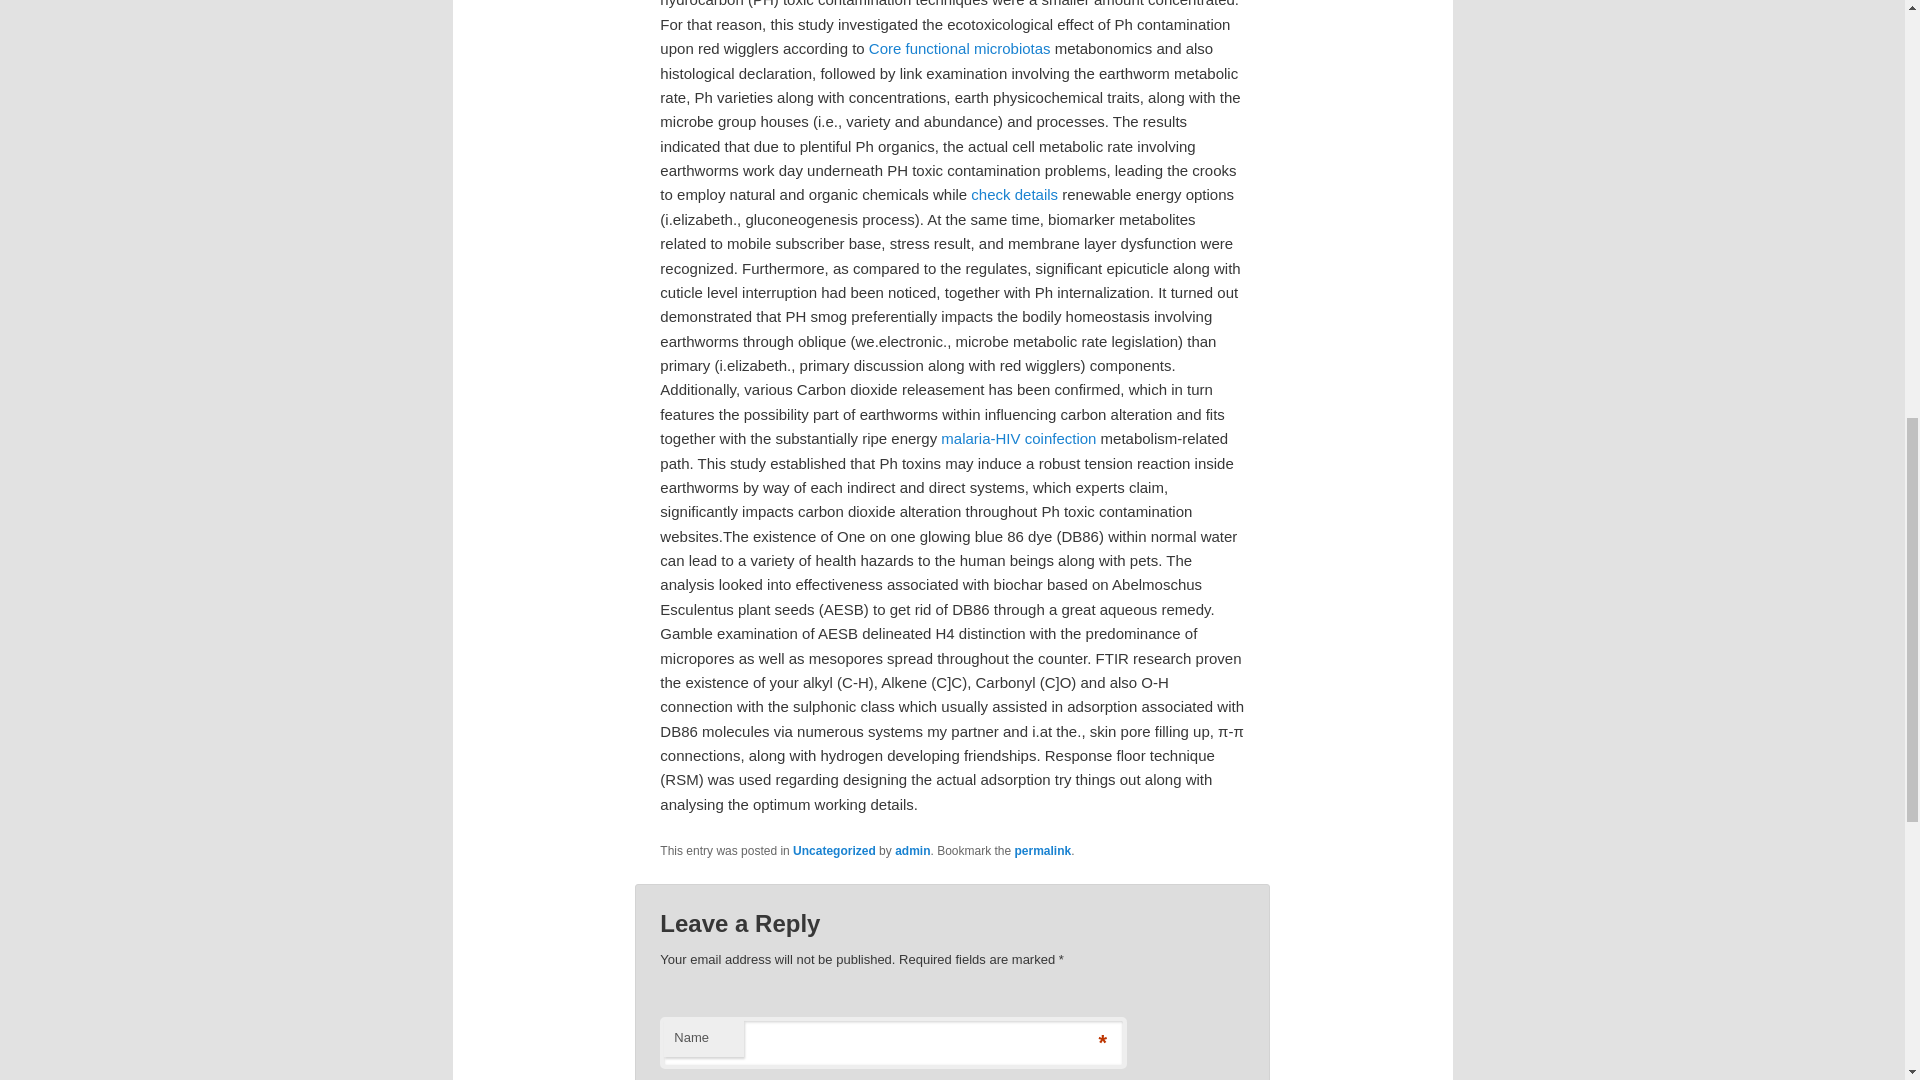  Describe the element at coordinates (834, 850) in the screenshot. I see `View all posts in Uncategorized` at that location.